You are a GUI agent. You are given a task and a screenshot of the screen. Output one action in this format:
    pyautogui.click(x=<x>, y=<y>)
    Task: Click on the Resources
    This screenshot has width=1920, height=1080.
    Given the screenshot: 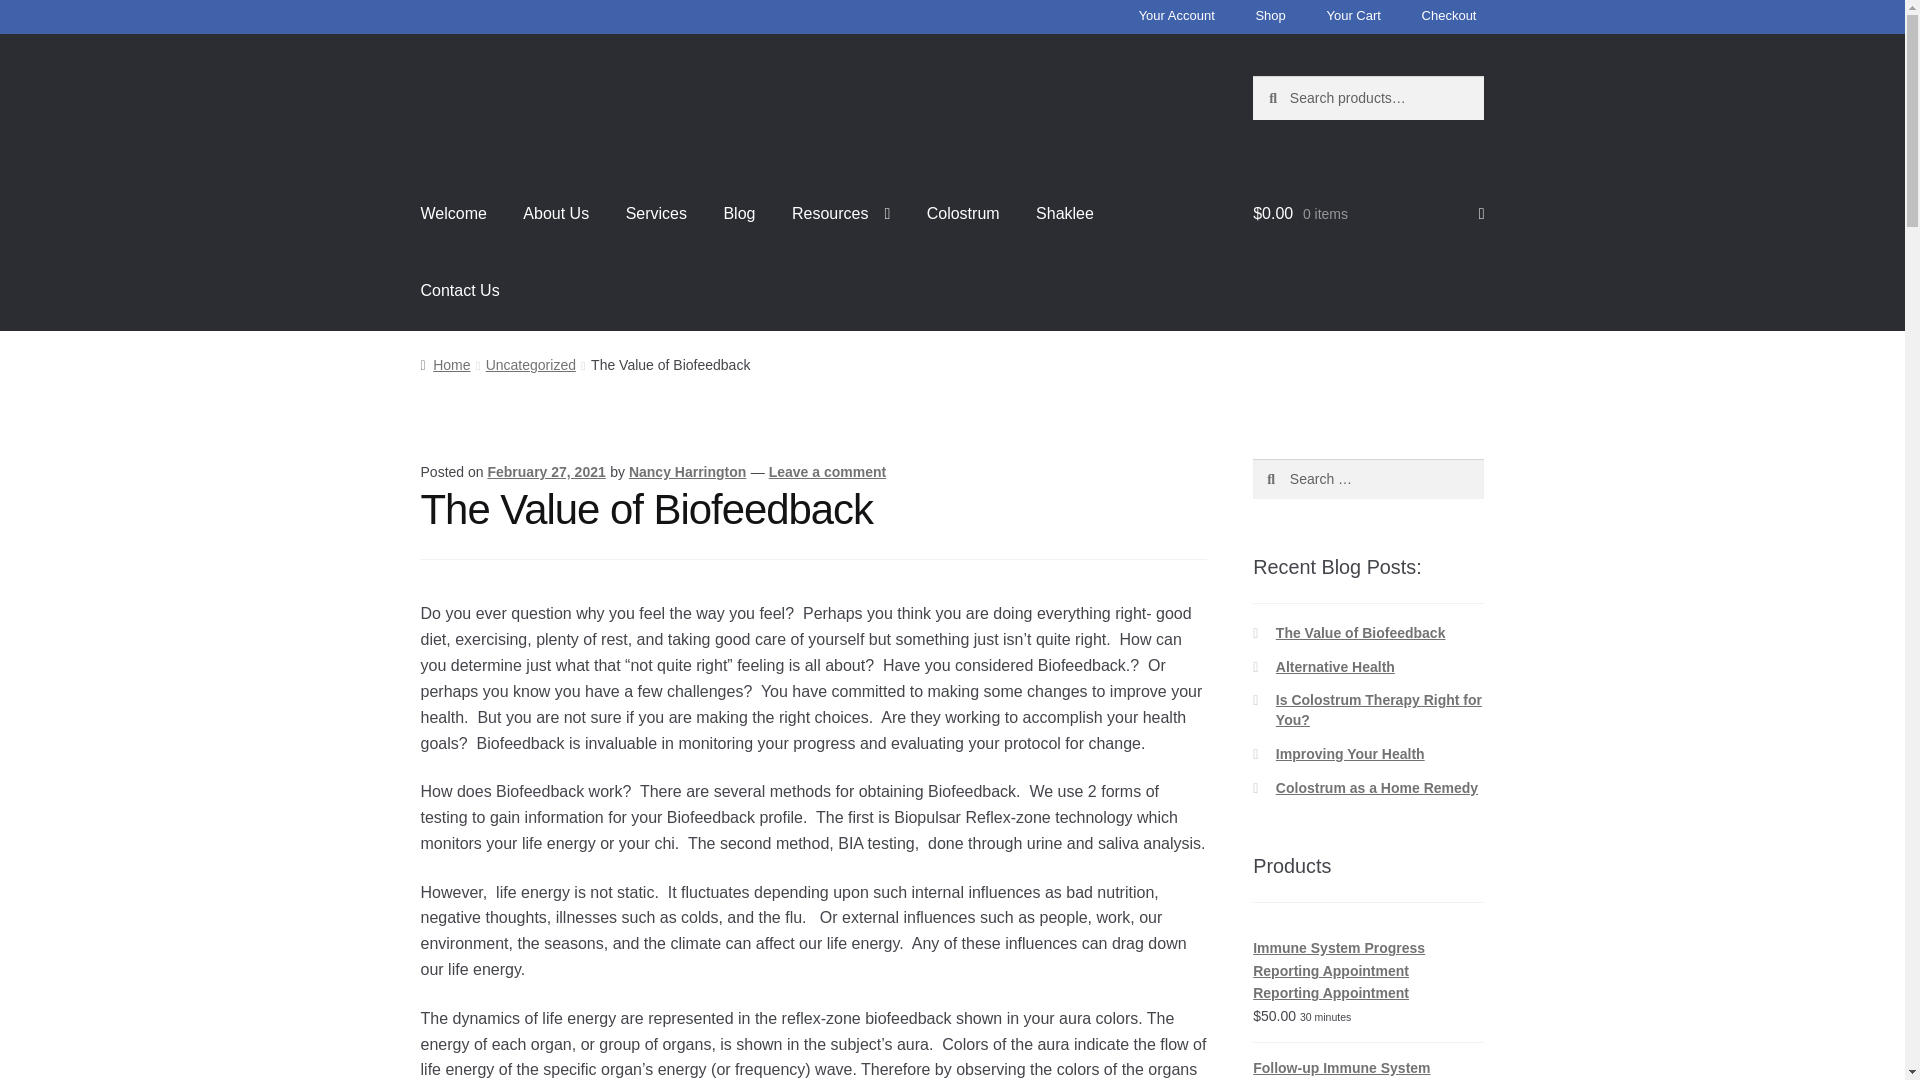 What is the action you would take?
    pyautogui.click(x=840, y=213)
    